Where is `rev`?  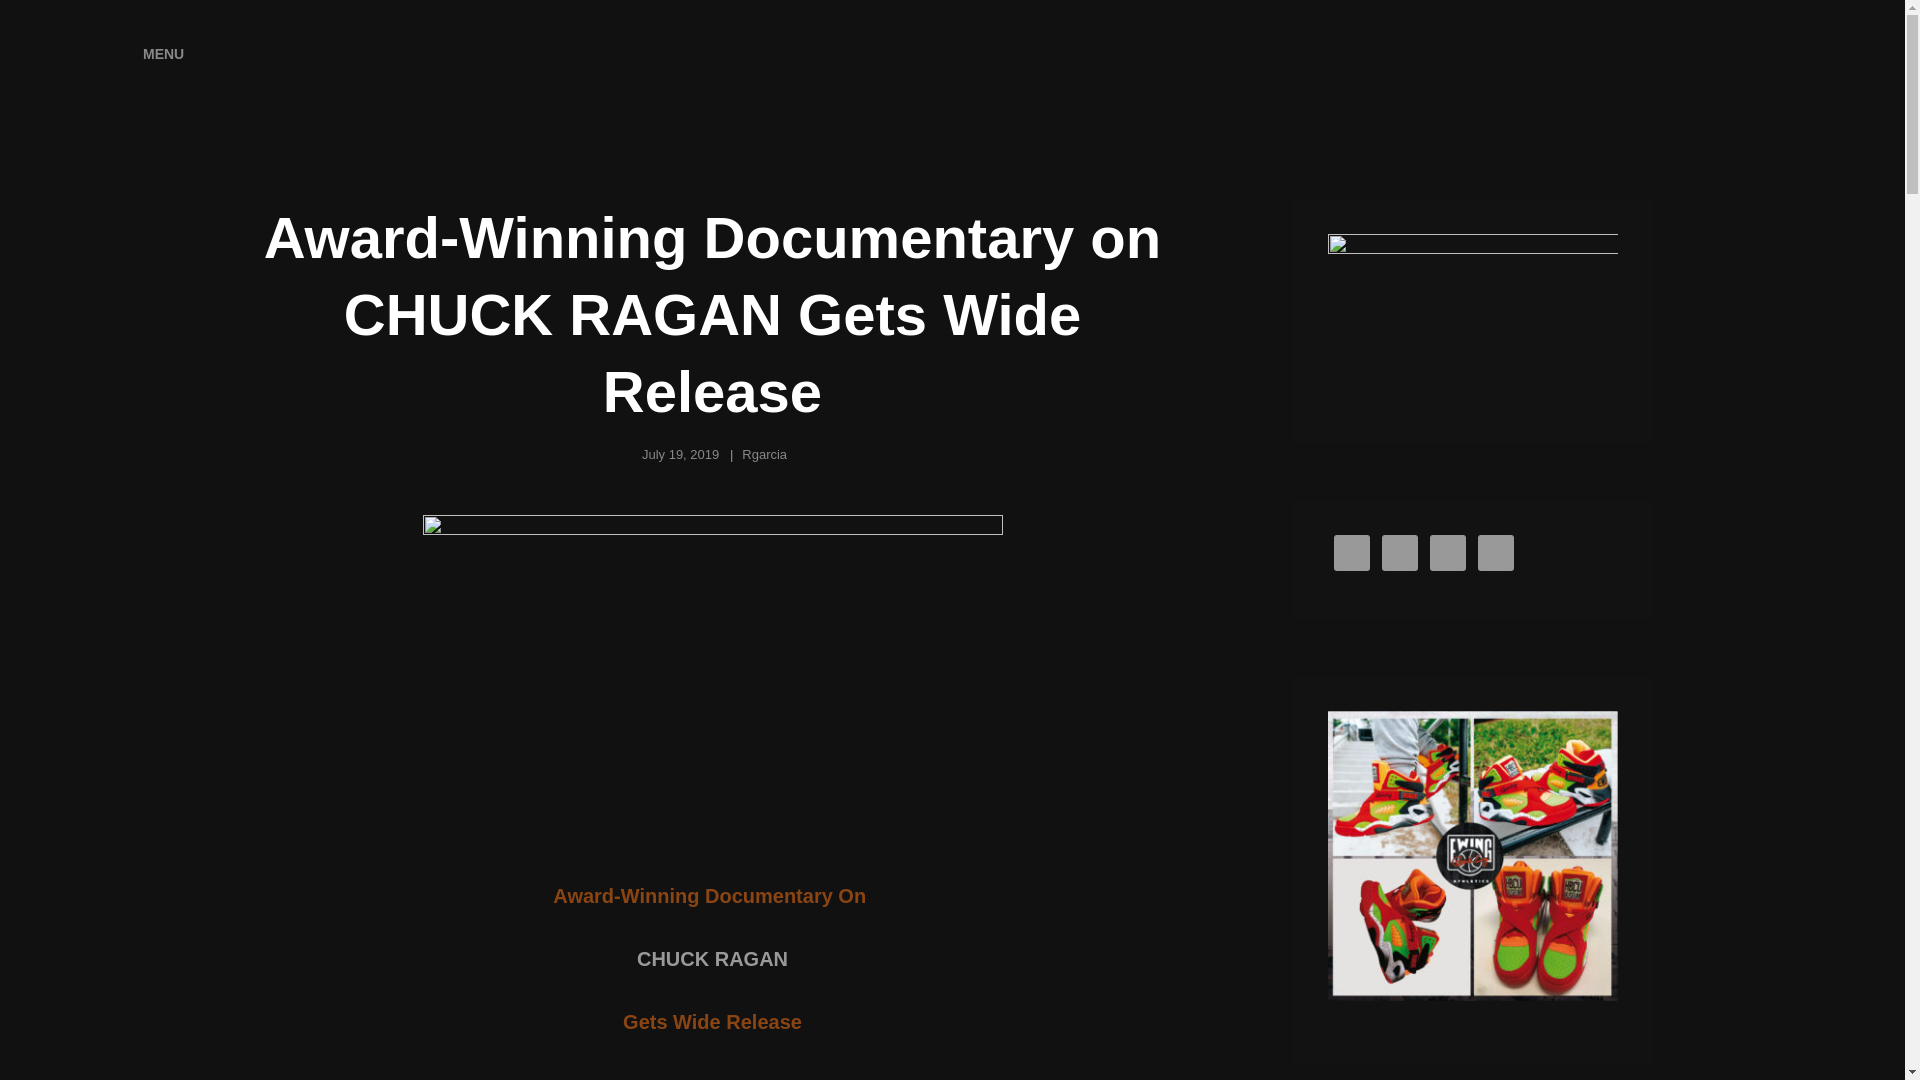 rev is located at coordinates (1473, 856).